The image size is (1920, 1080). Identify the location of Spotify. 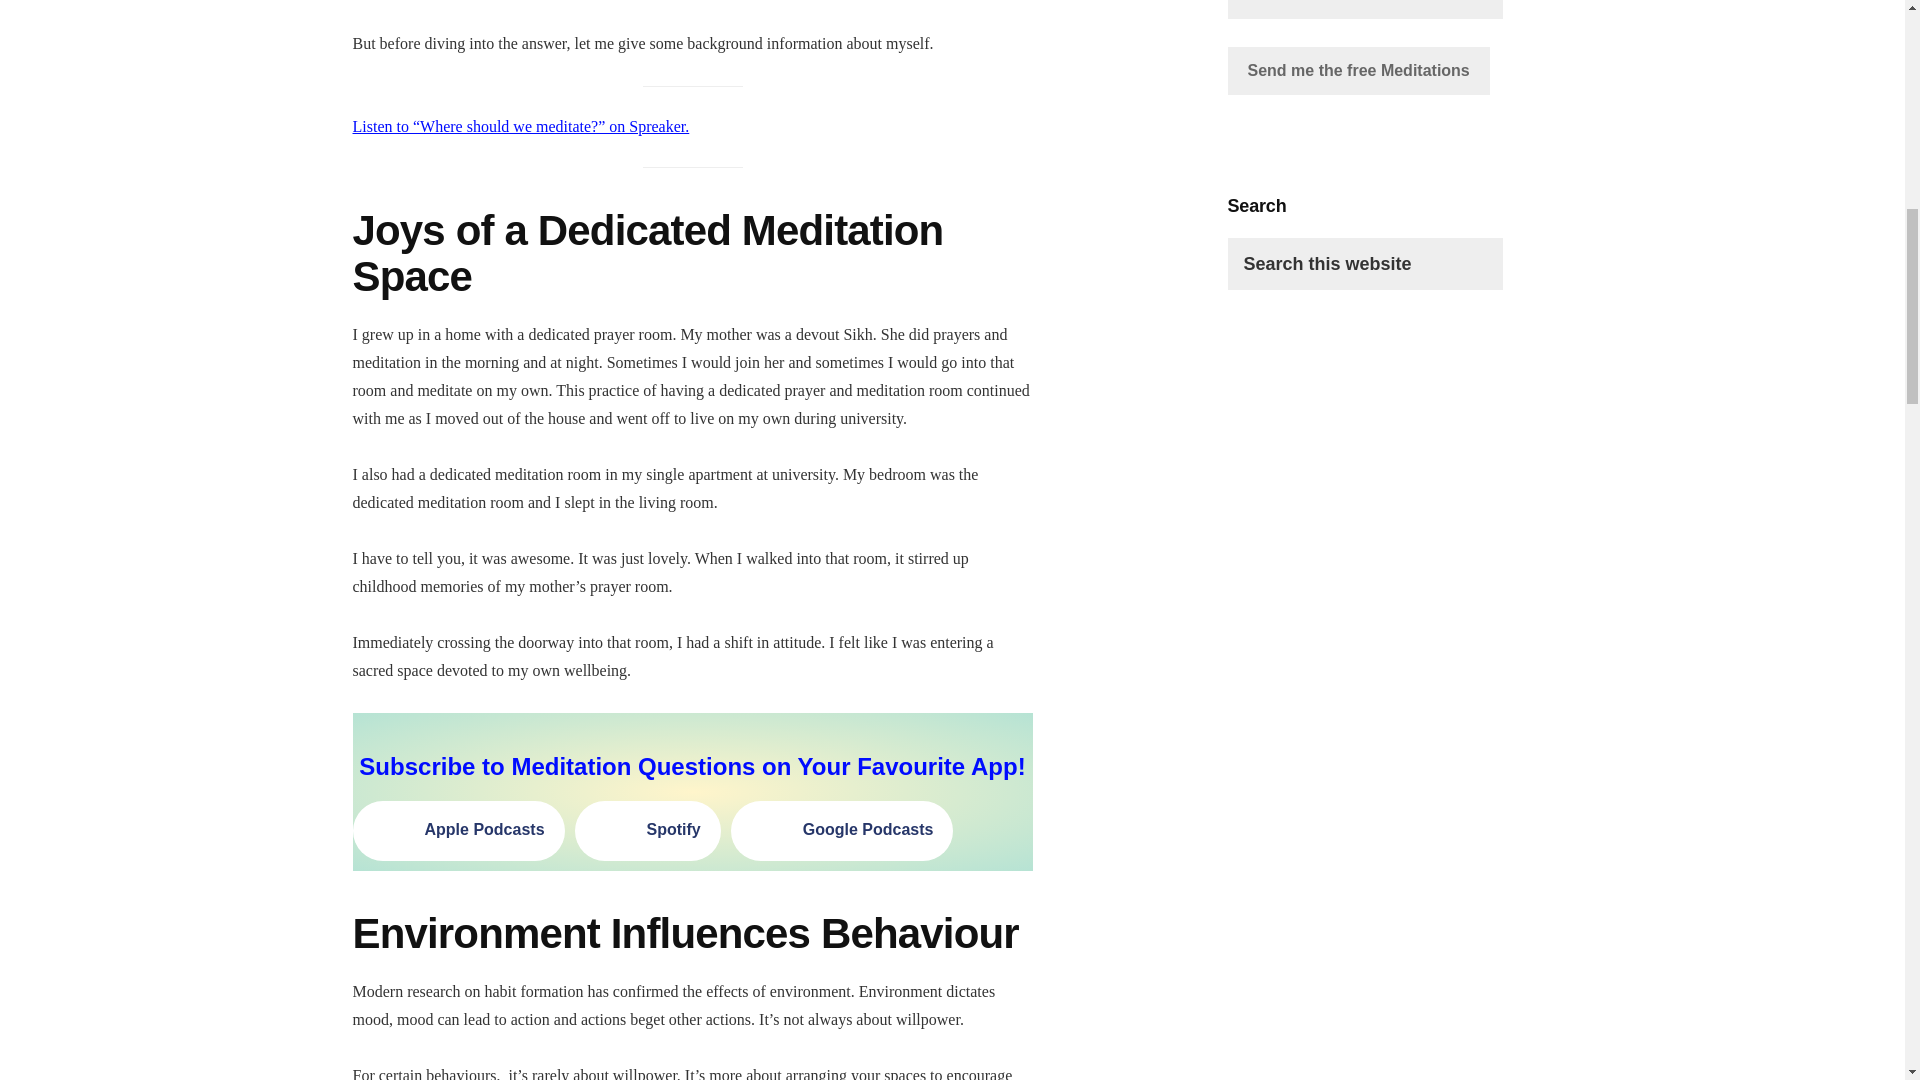
(648, 830).